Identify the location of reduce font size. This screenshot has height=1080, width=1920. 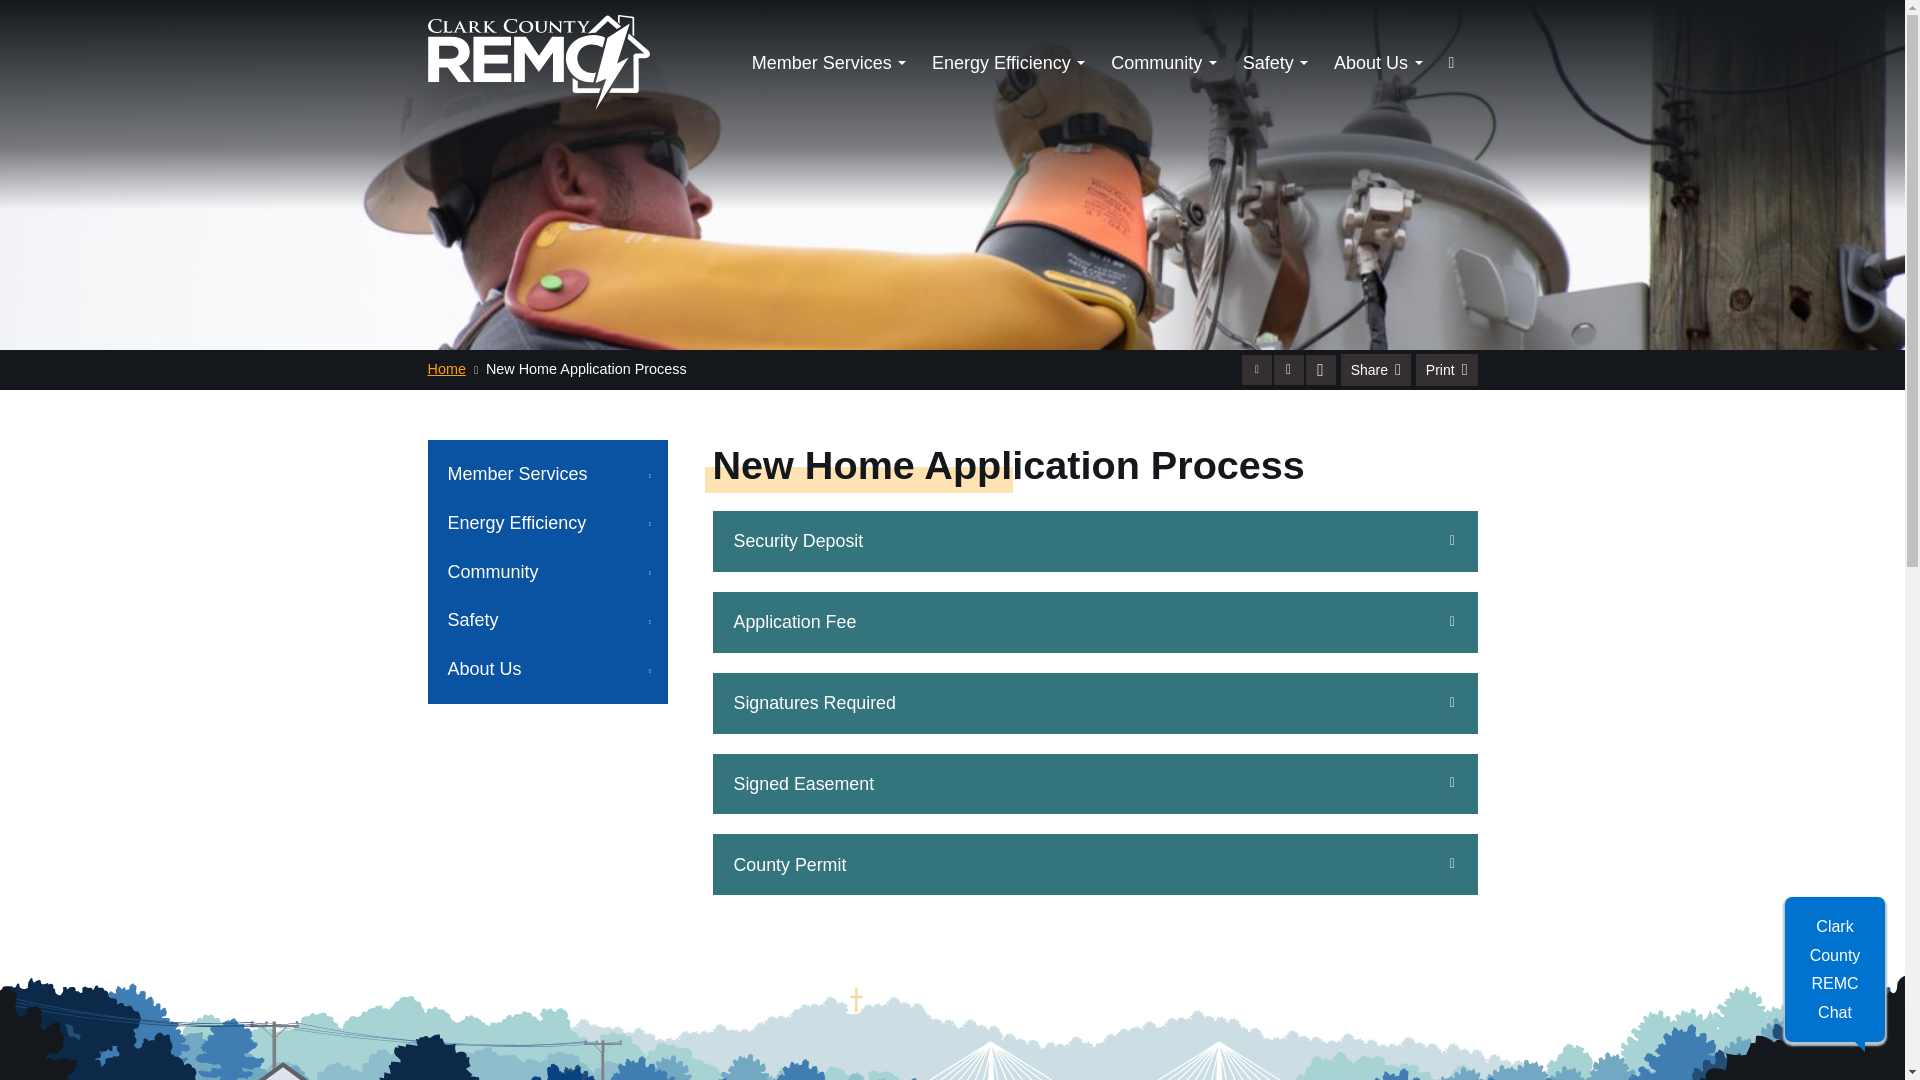
(1256, 370).